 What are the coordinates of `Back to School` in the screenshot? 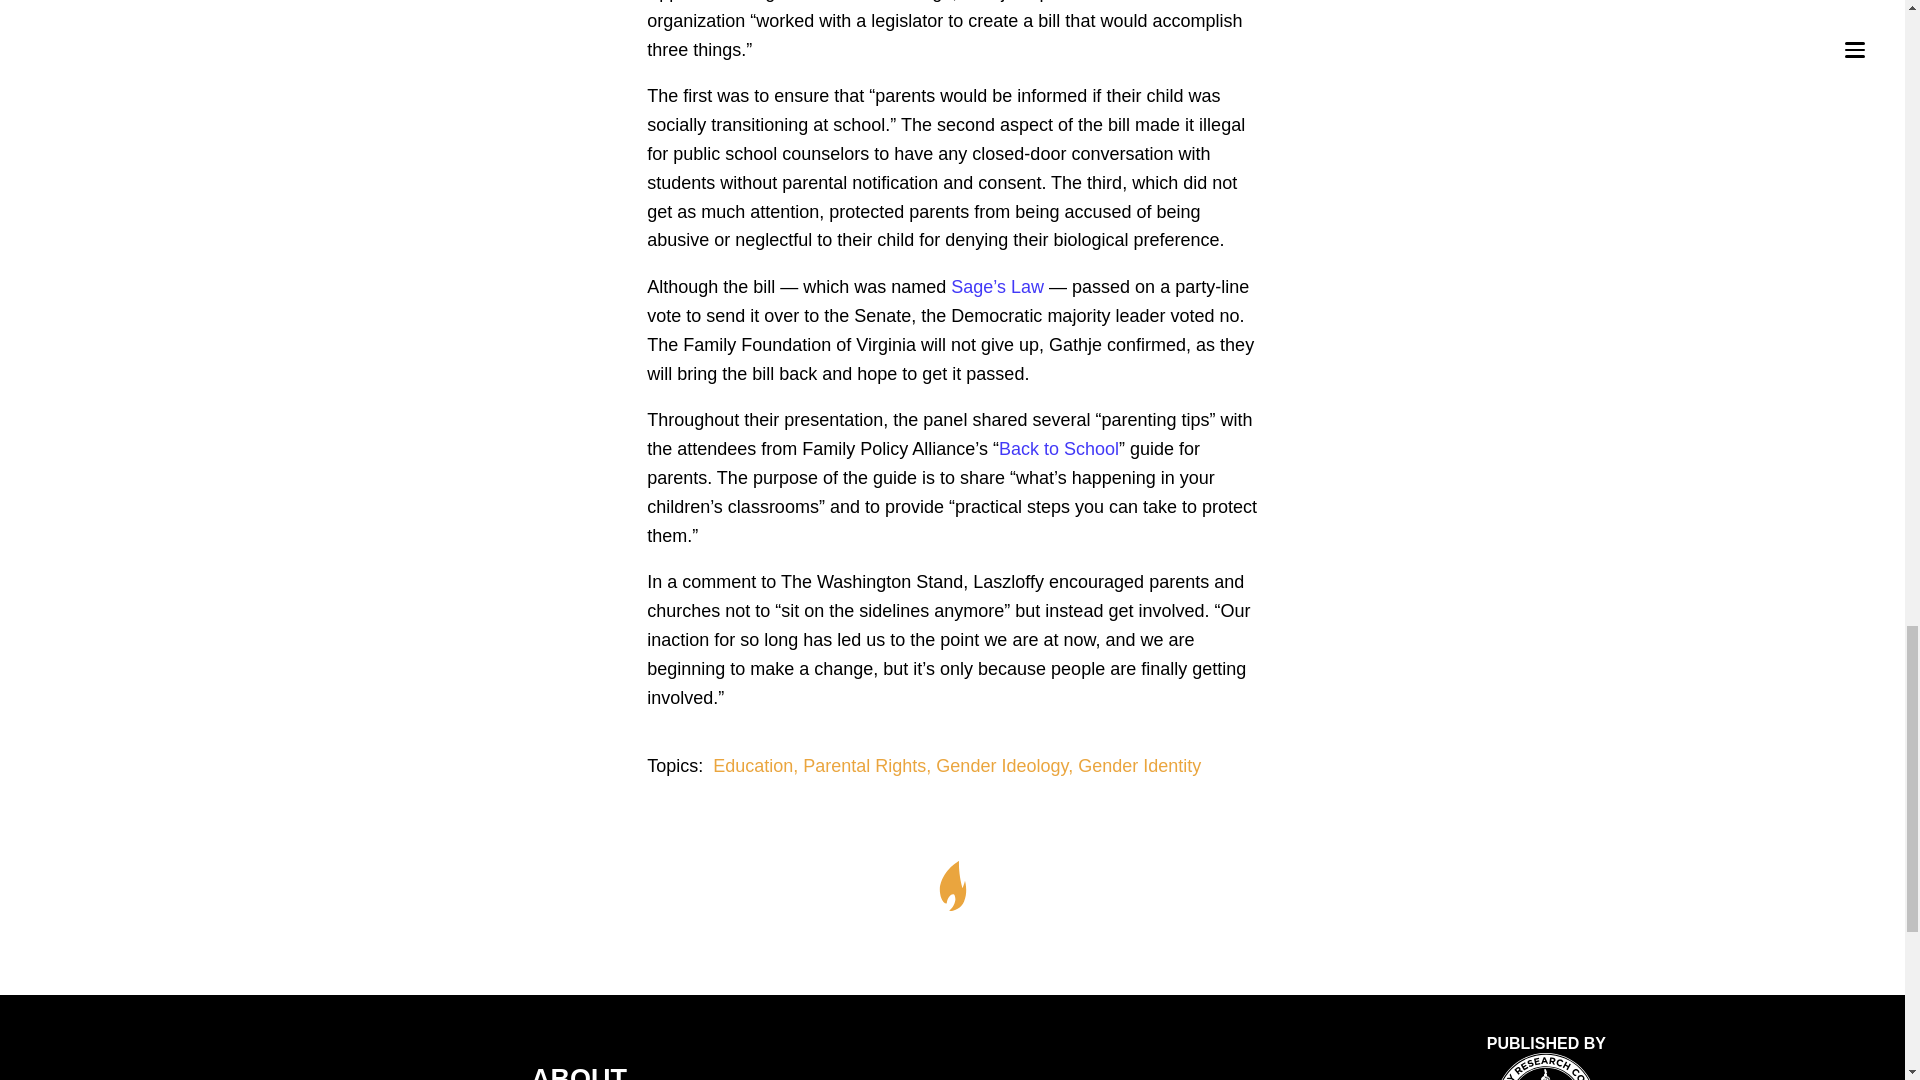 It's located at (1058, 448).